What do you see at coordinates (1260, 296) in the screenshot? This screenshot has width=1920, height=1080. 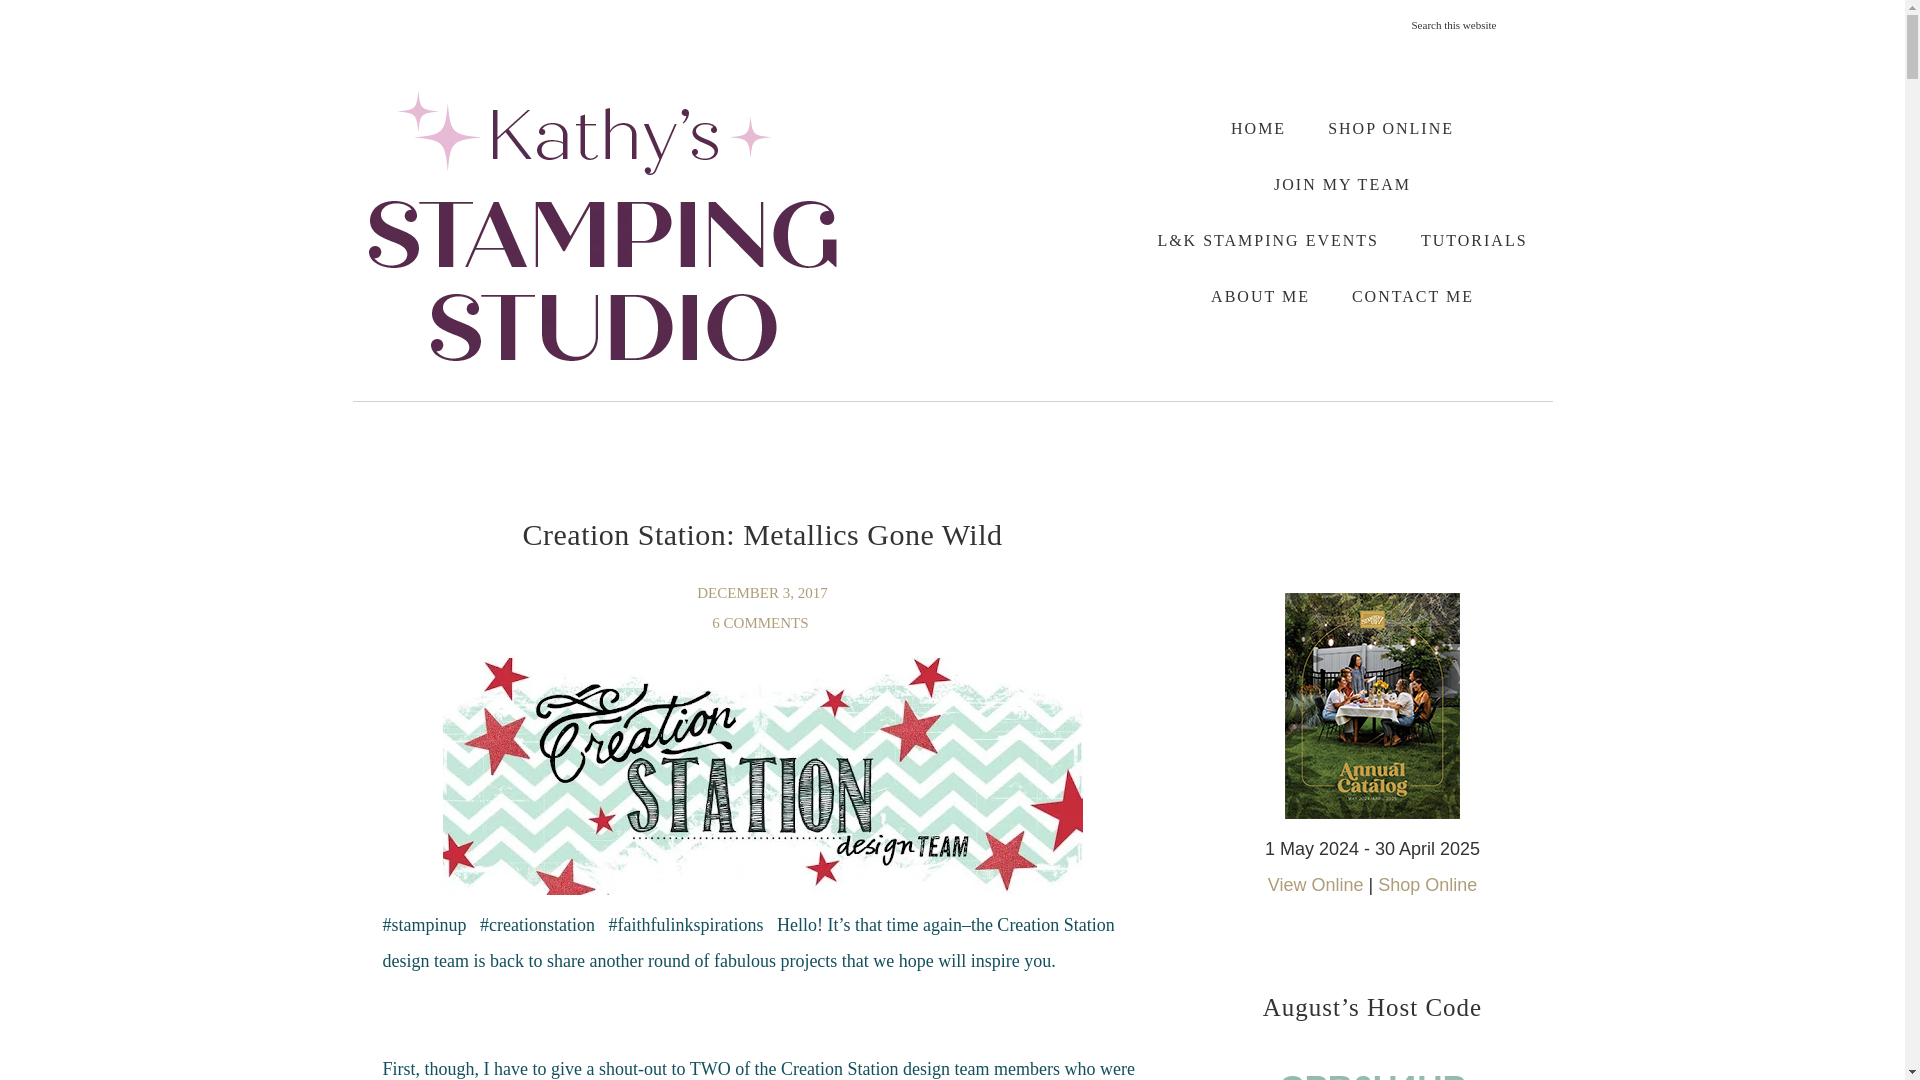 I see `ABOUT ME` at bounding box center [1260, 296].